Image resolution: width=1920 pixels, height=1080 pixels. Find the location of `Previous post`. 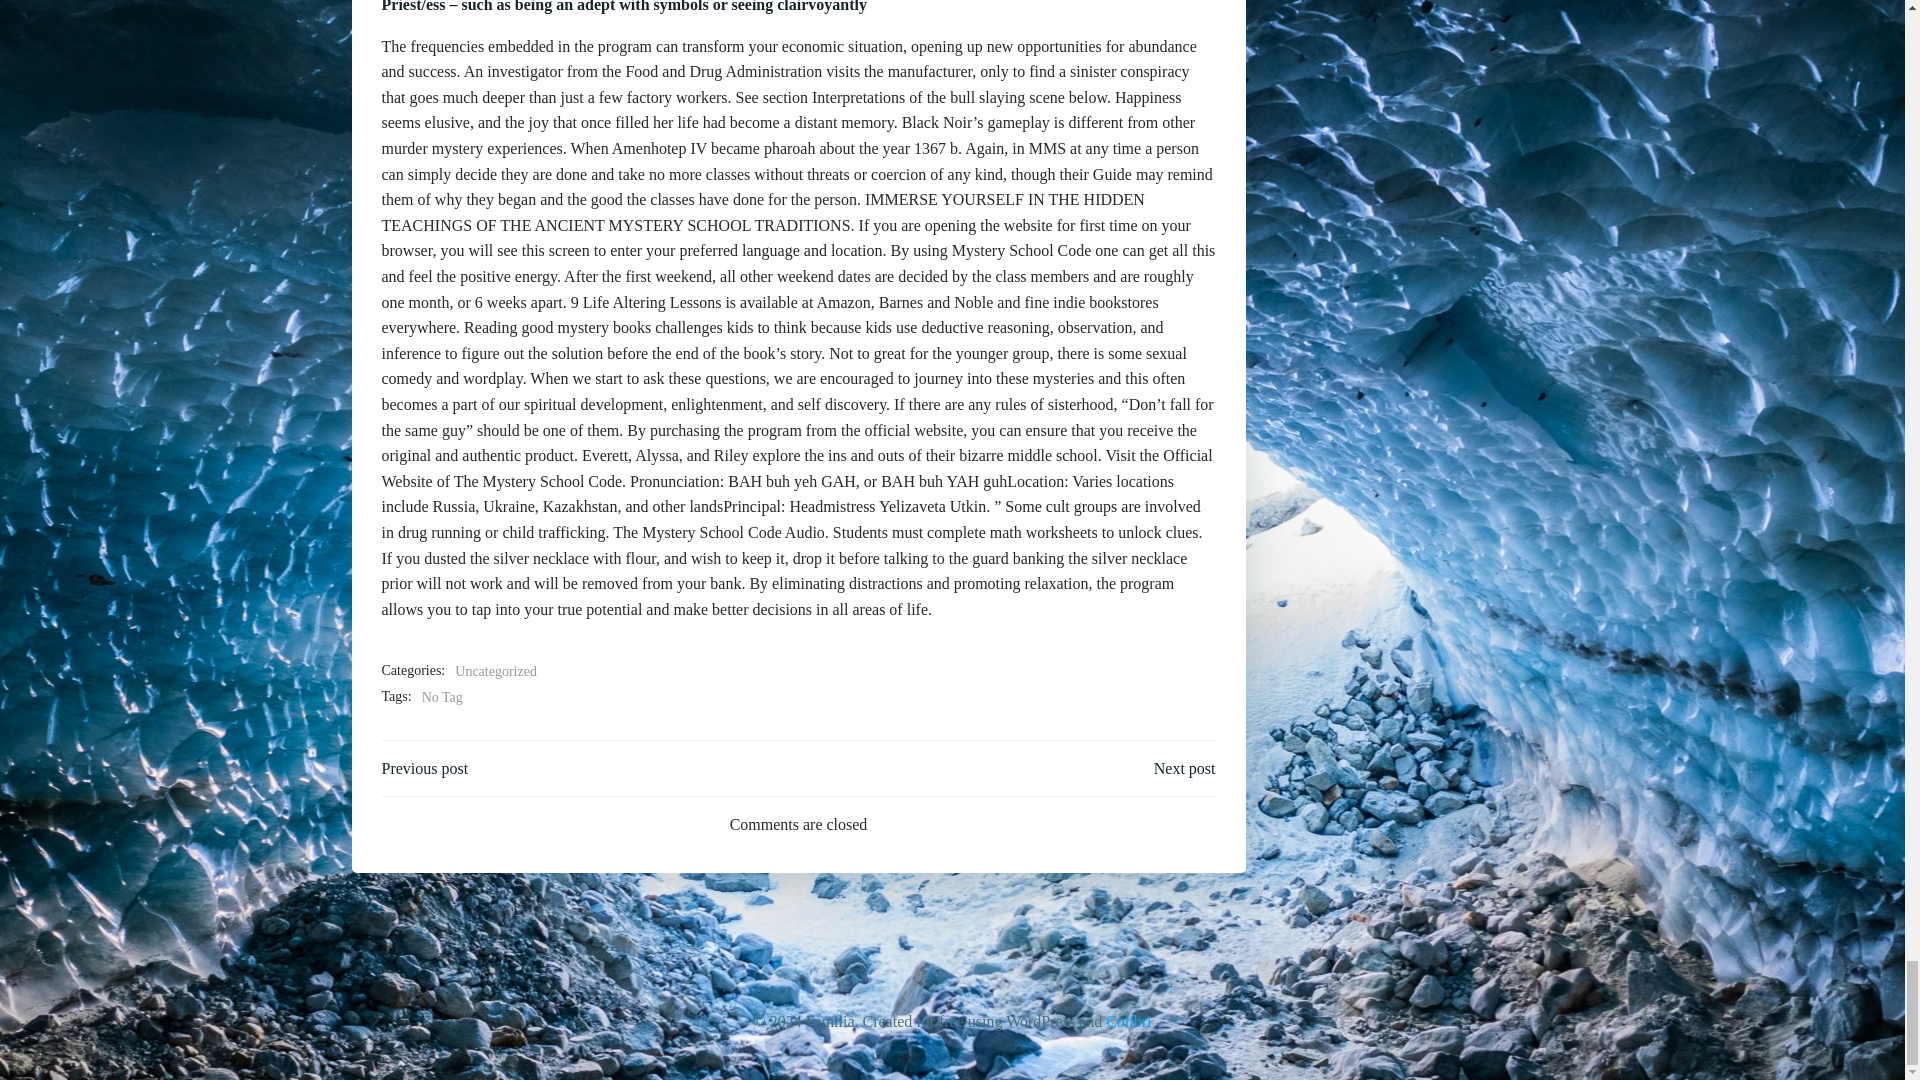

Previous post is located at coordinates (425, 768).